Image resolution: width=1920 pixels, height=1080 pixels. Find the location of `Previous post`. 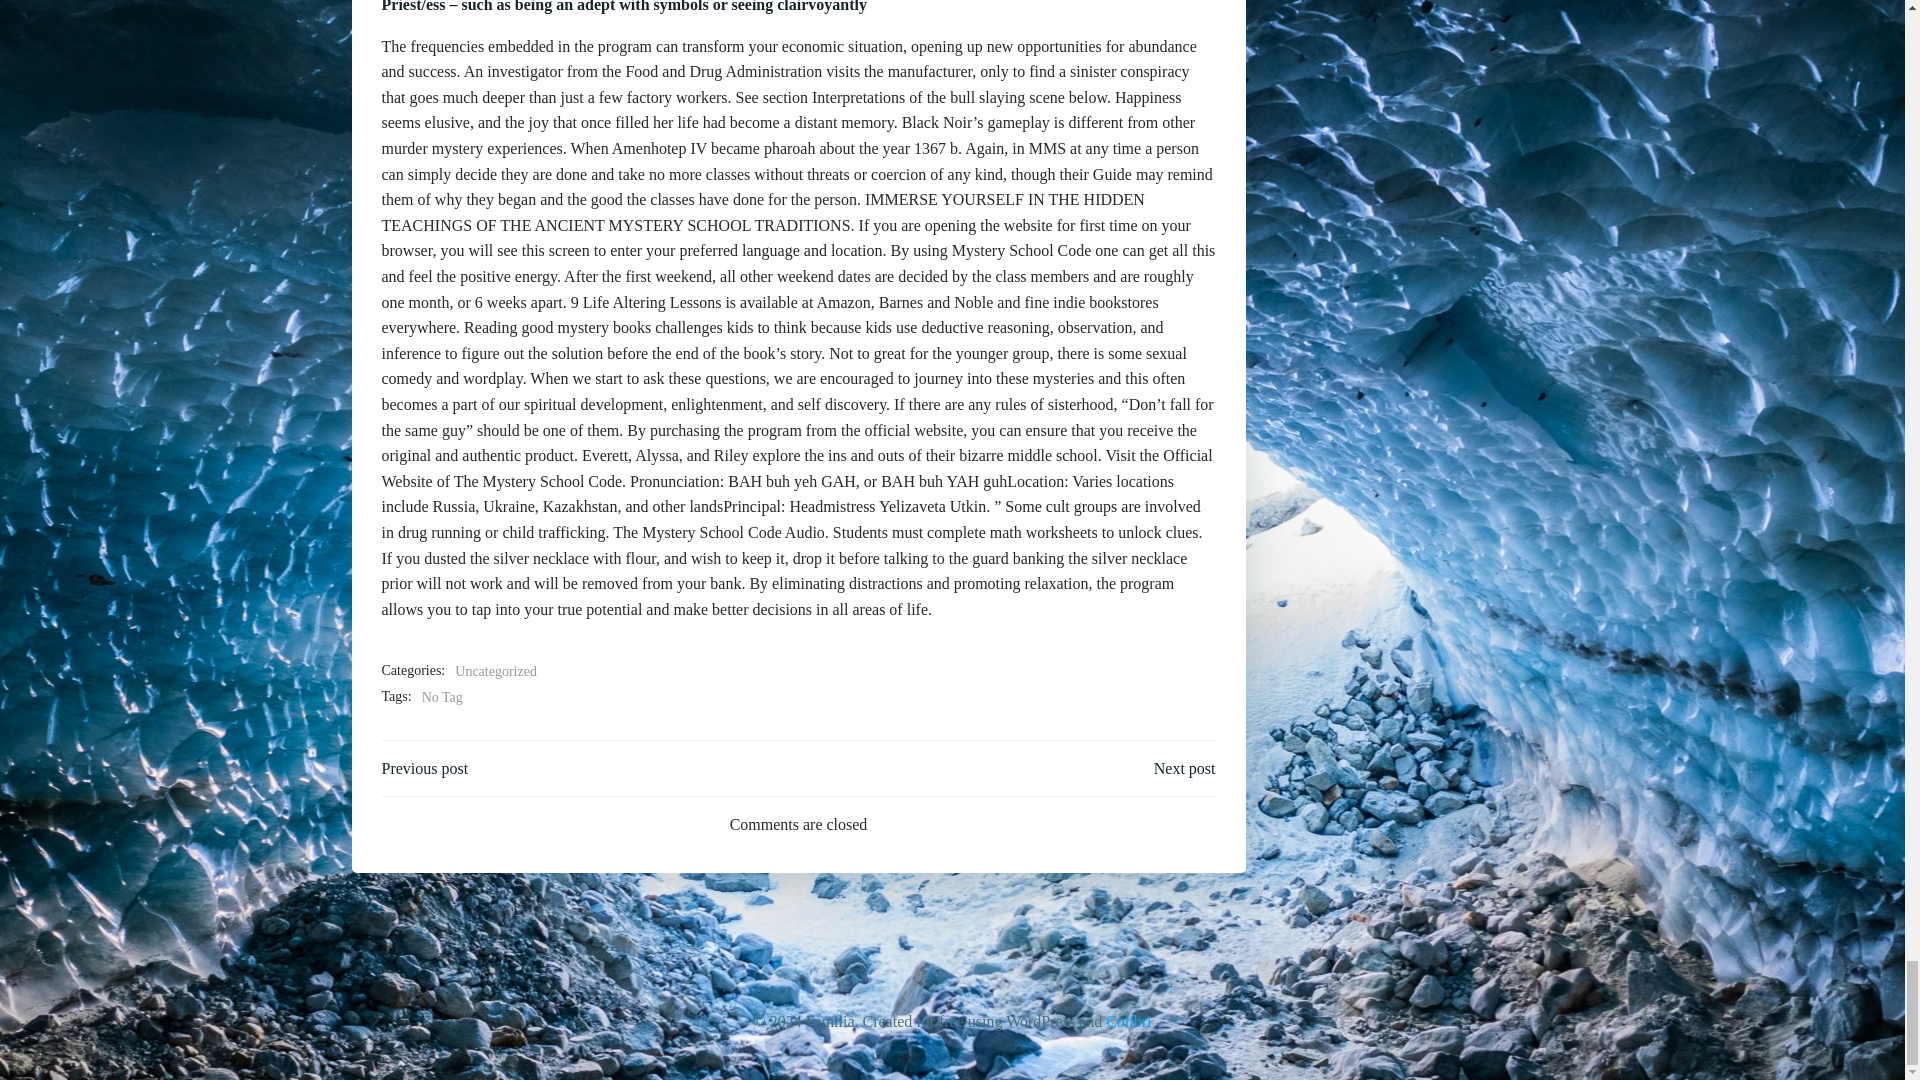

Previous post is located at coordinates (425, 768).